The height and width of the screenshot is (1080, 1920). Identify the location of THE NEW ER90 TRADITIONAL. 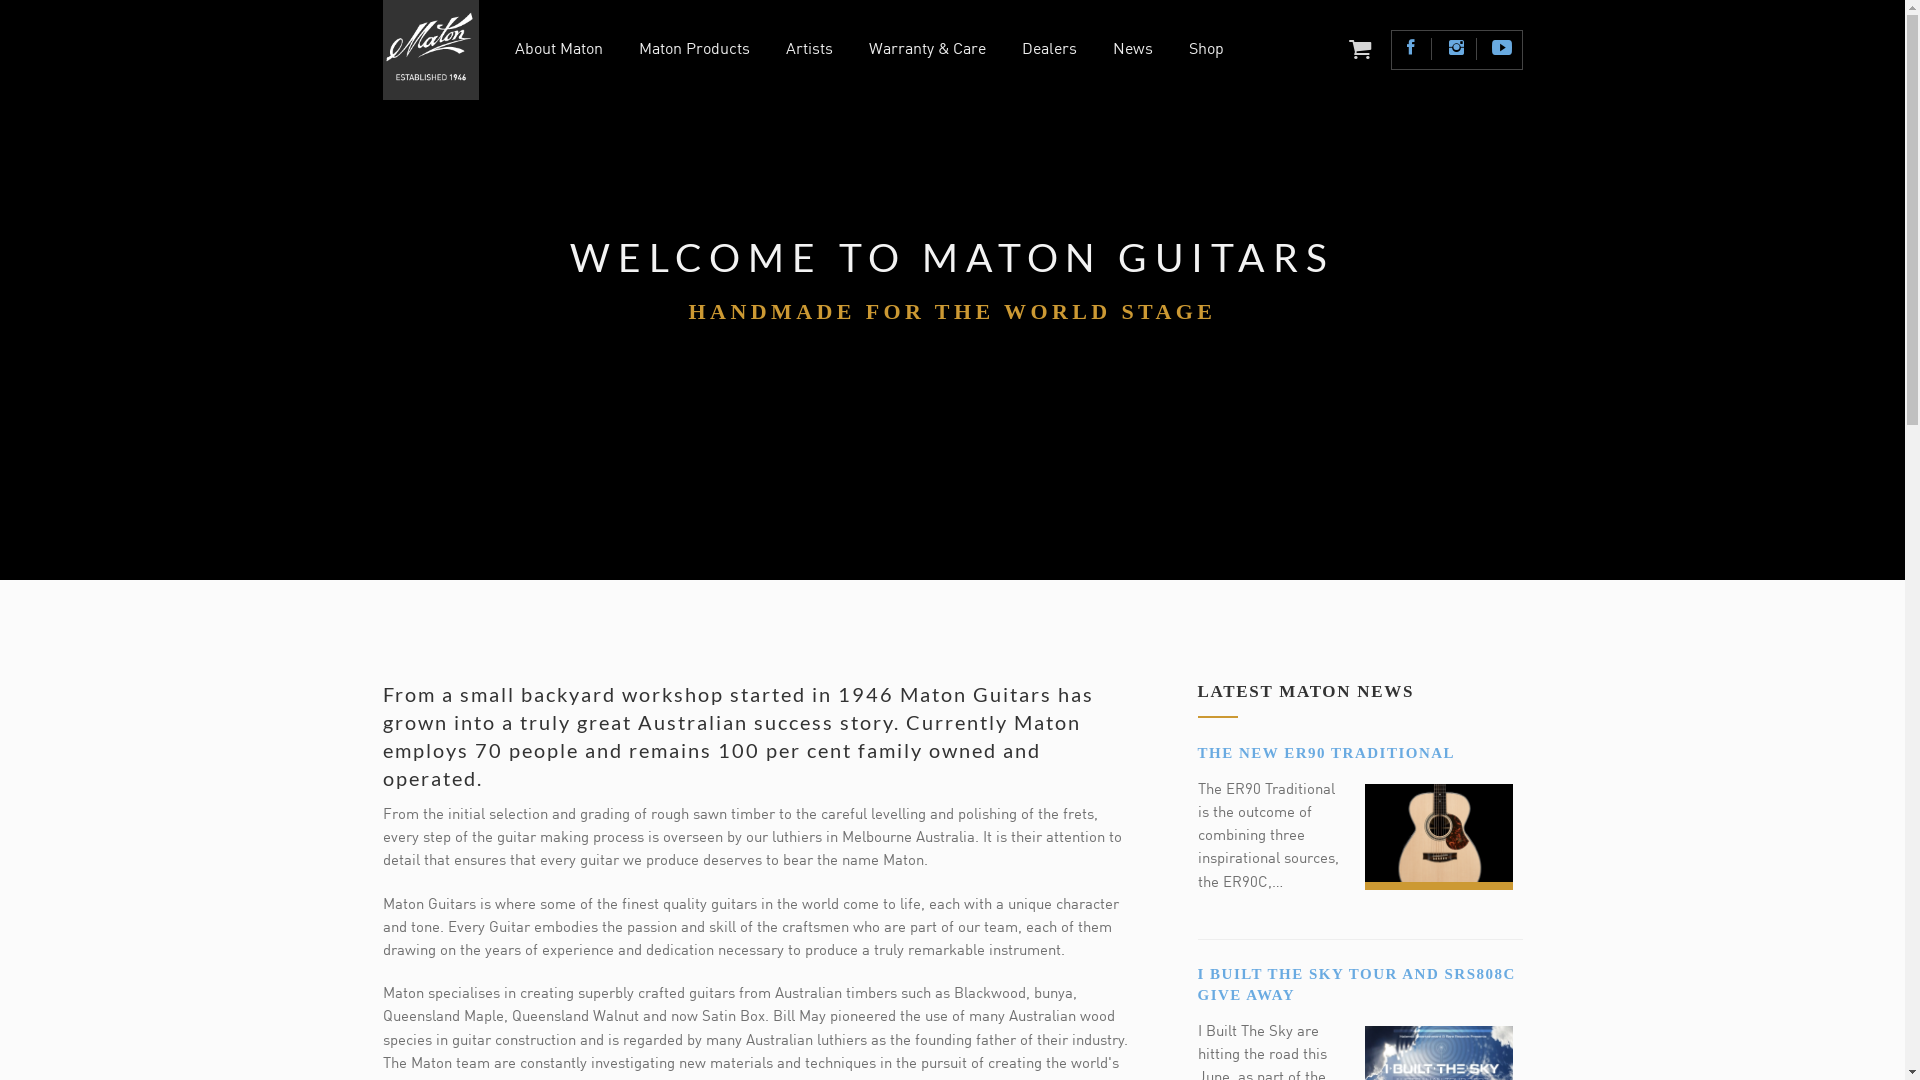
(1327, 753).